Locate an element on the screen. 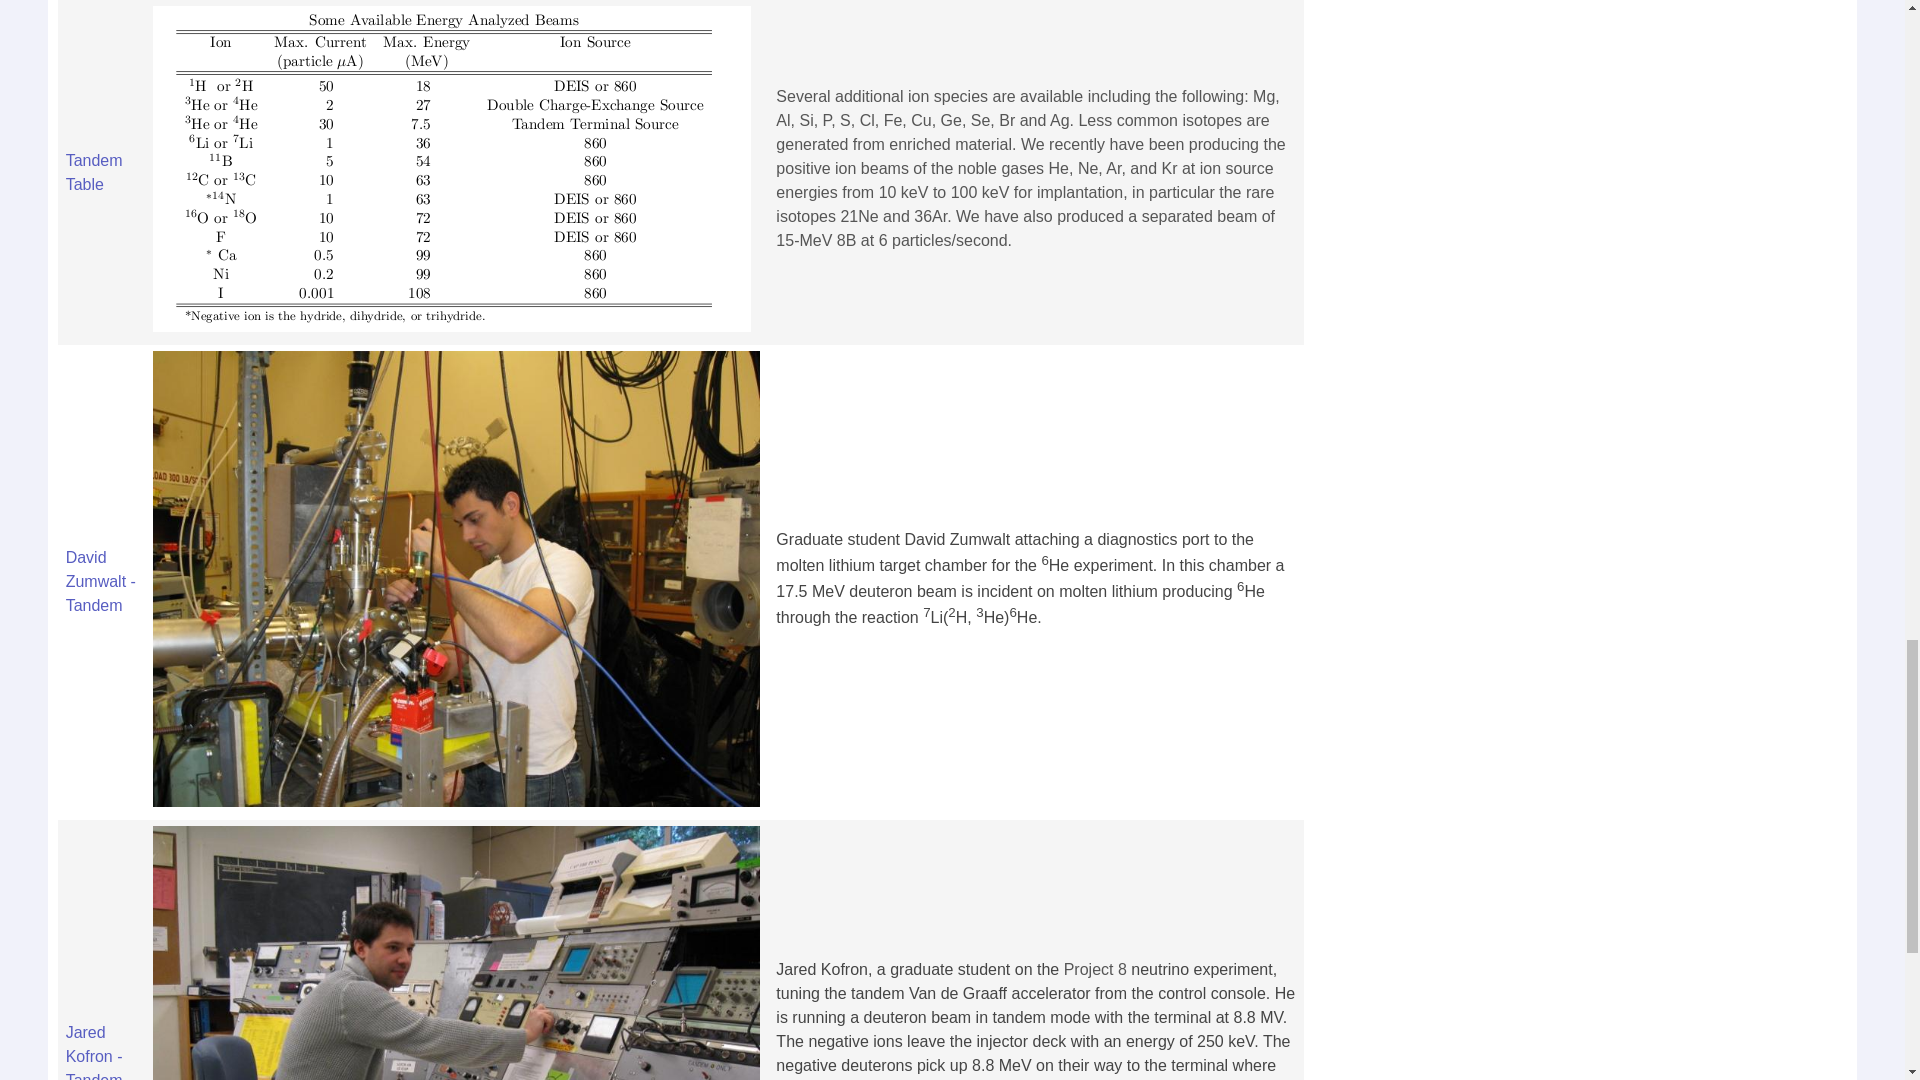  David Zumwalt - Tandem is located at coordinates (100, 581).